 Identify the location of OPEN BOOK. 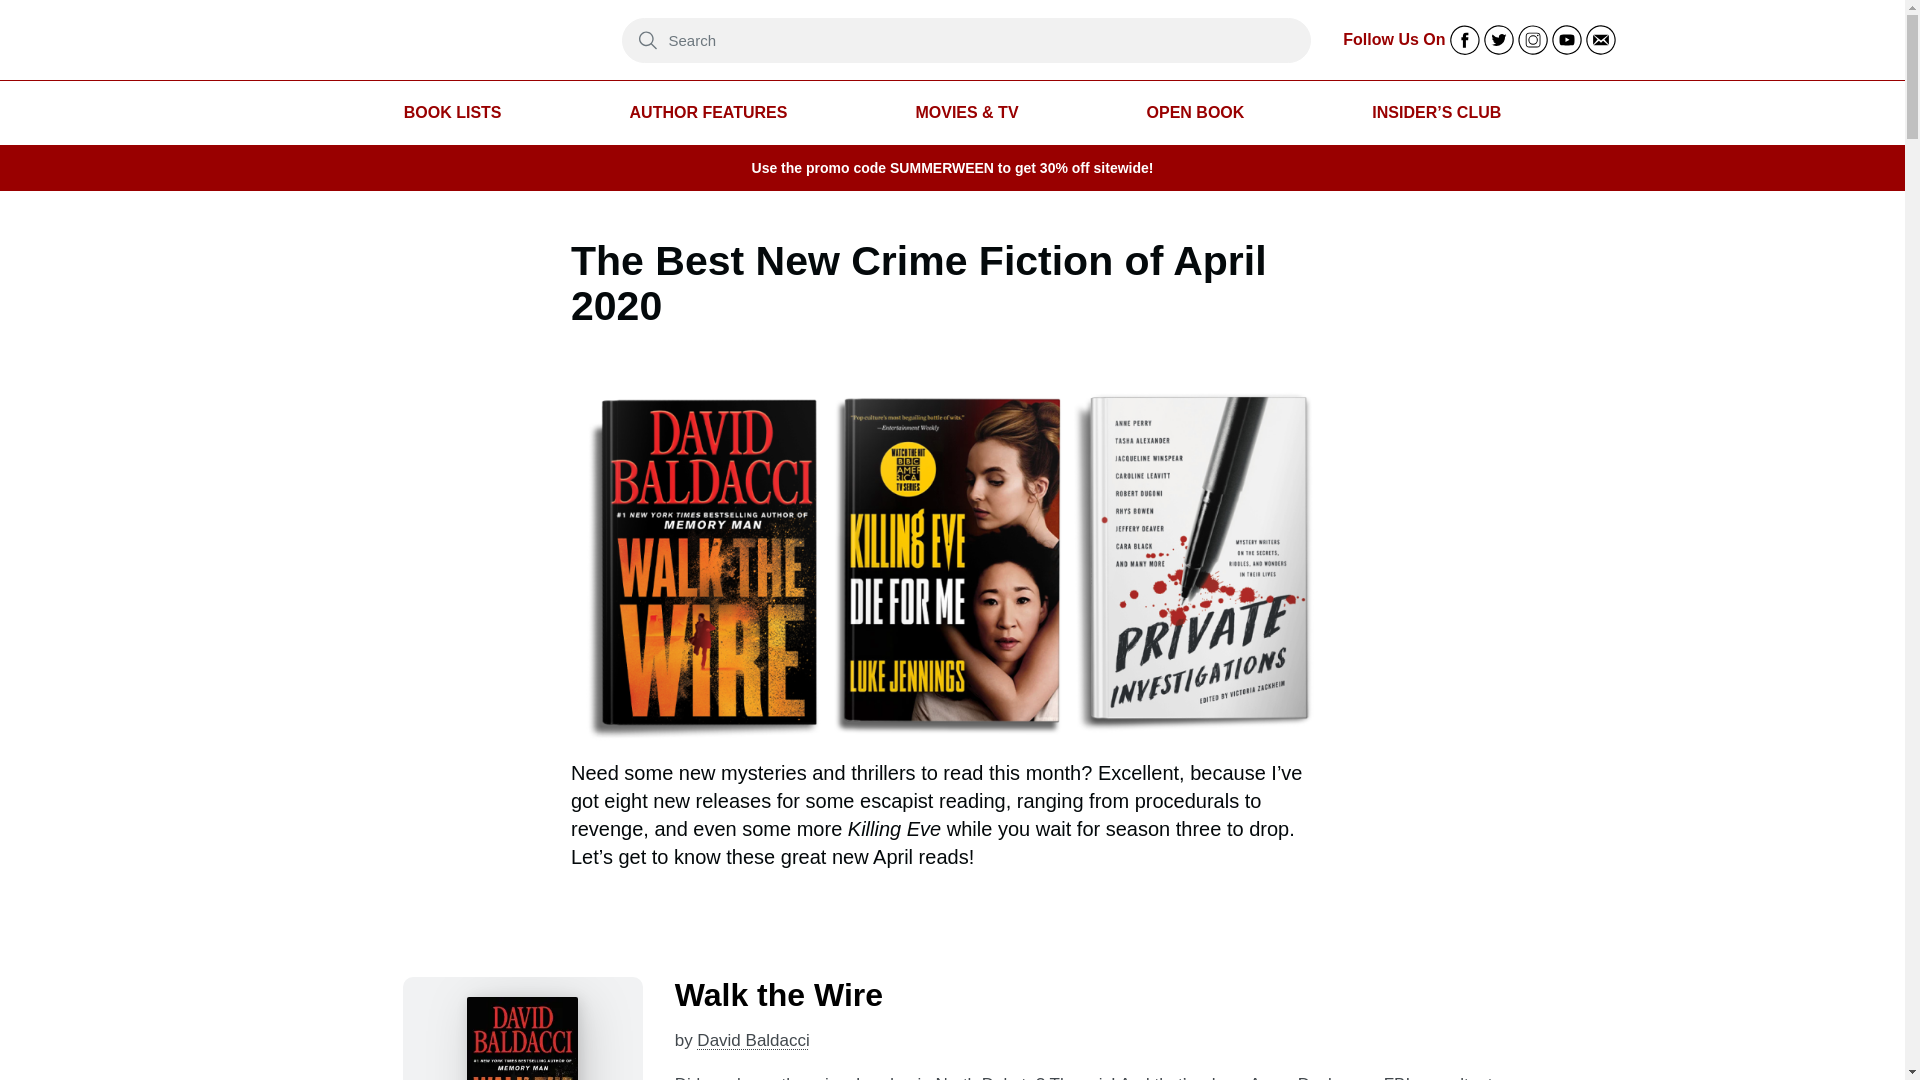
(1195, 113).